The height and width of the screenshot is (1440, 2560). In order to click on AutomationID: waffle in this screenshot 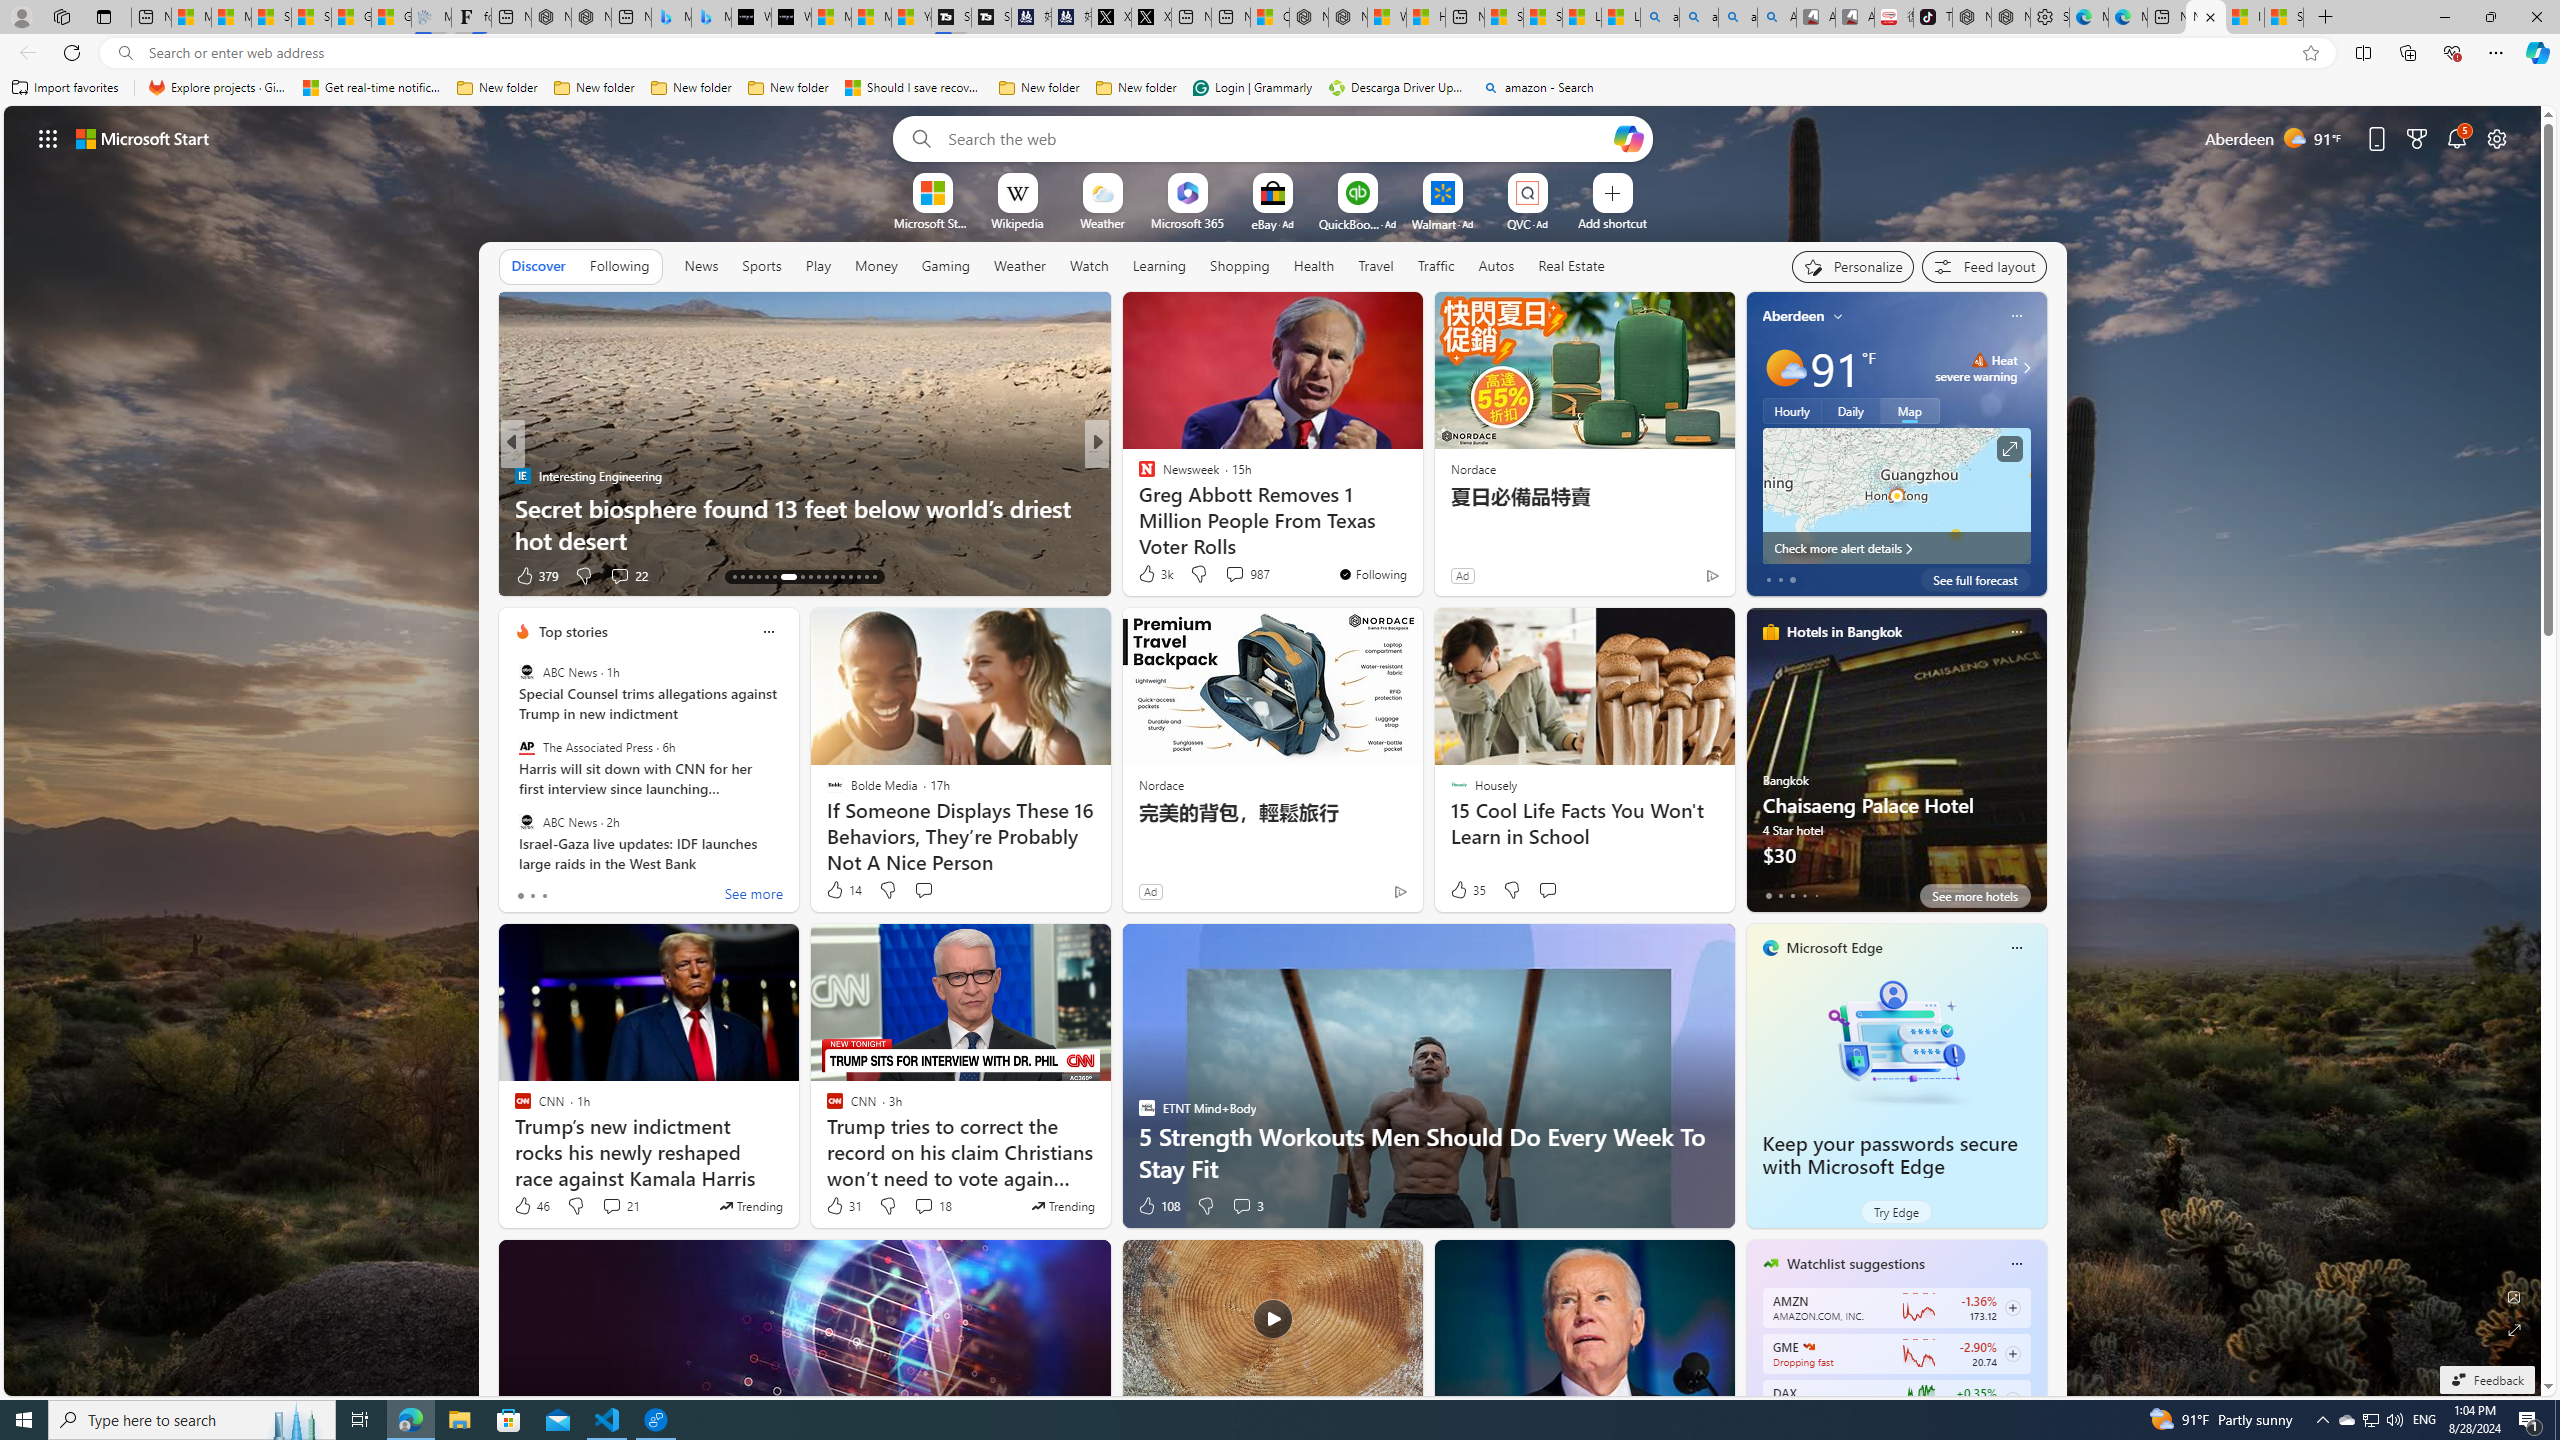, I will do `click(48, 138)`.